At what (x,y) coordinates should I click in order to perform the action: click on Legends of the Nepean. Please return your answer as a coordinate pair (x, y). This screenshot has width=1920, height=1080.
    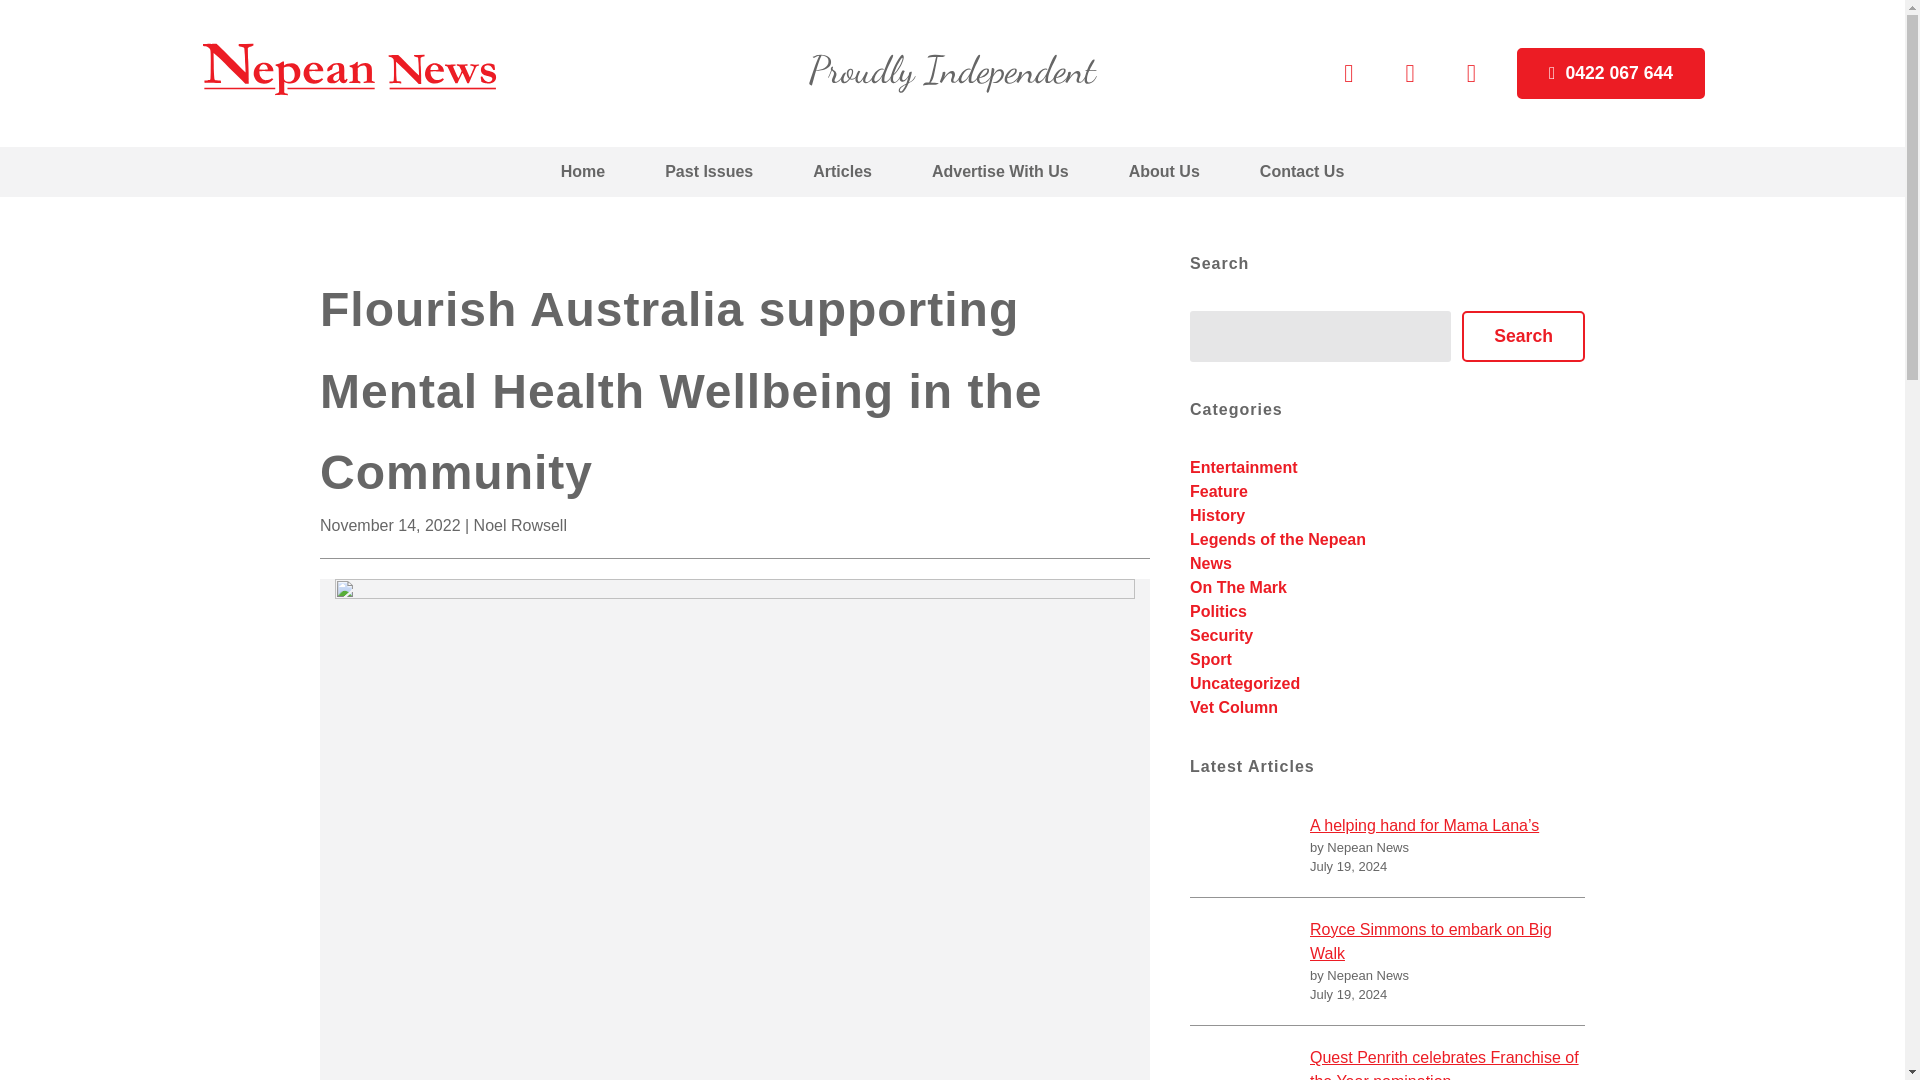
    Looking at the image, I should click on (1278, 539).